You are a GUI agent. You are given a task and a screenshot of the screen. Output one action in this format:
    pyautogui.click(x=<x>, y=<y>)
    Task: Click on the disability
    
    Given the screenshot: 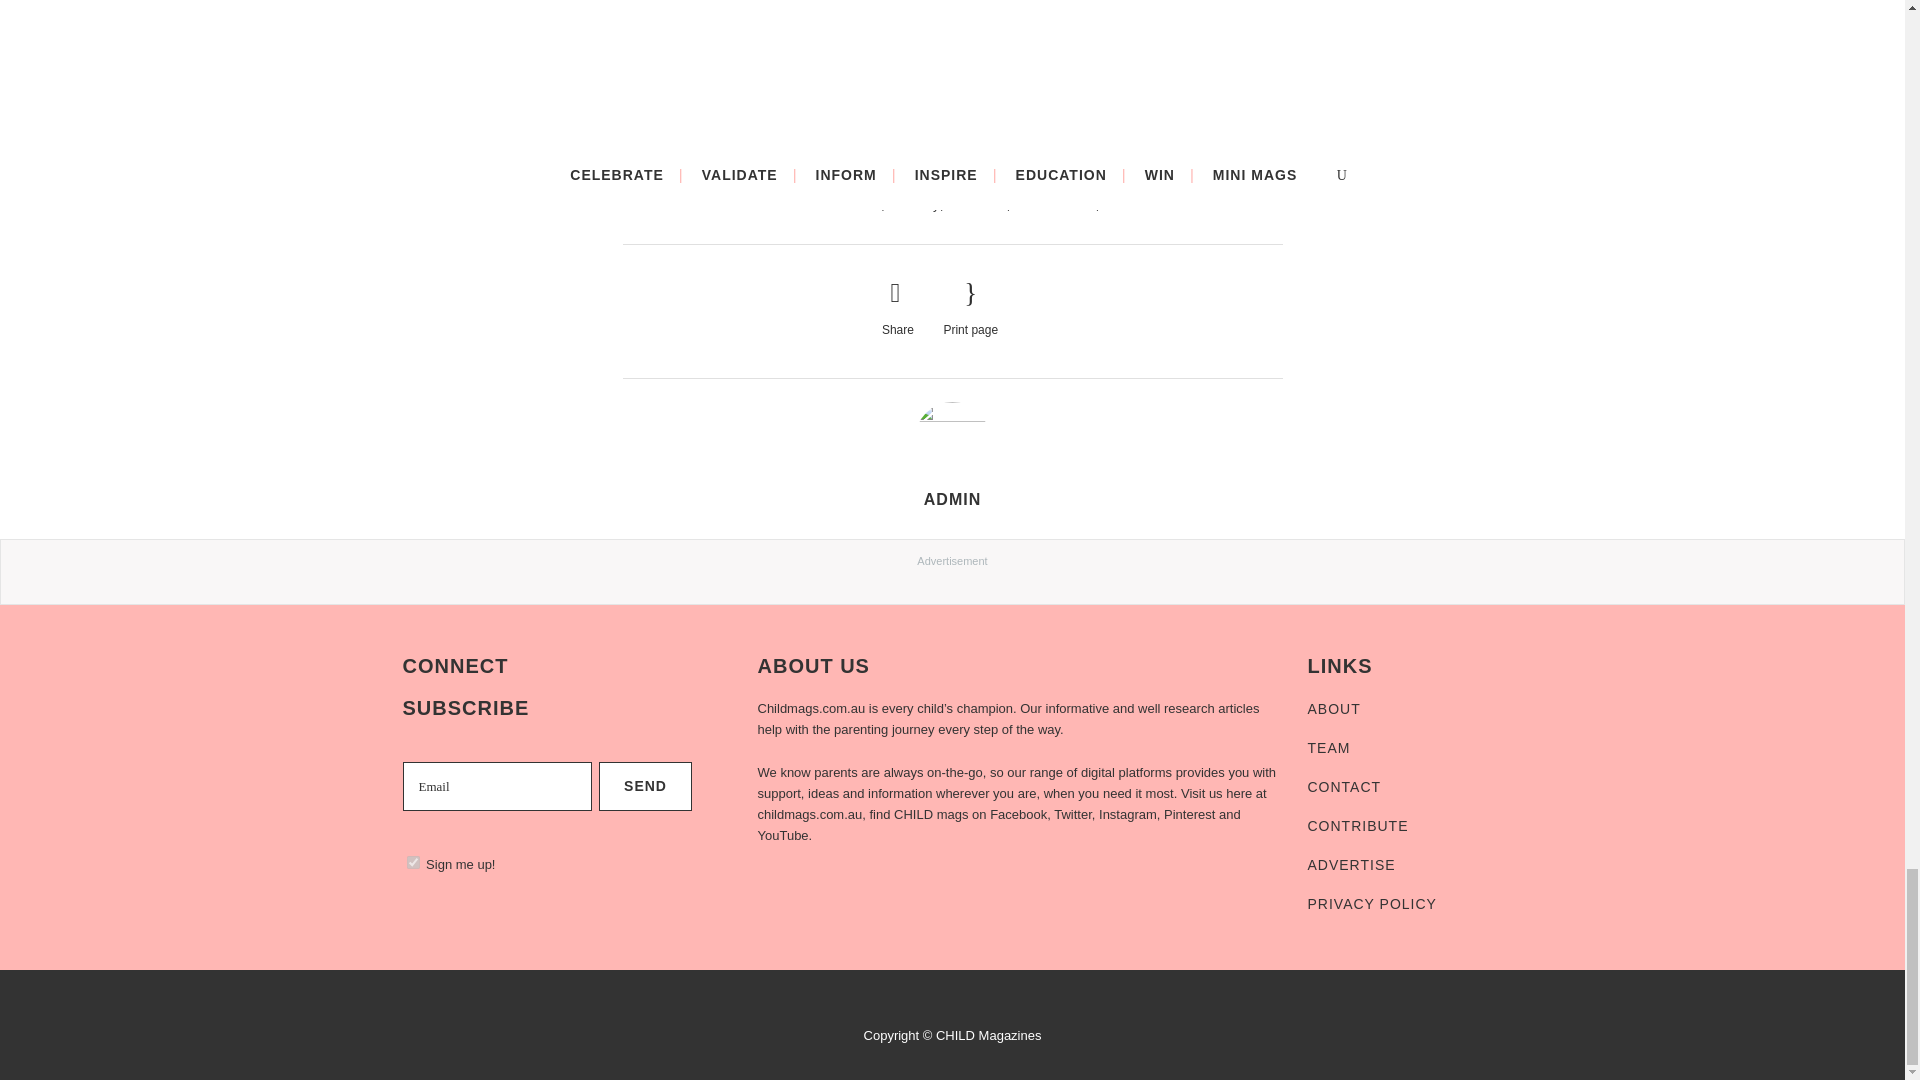 What is the action you would take?
    pyautogui.click(x=915, y=204)
    